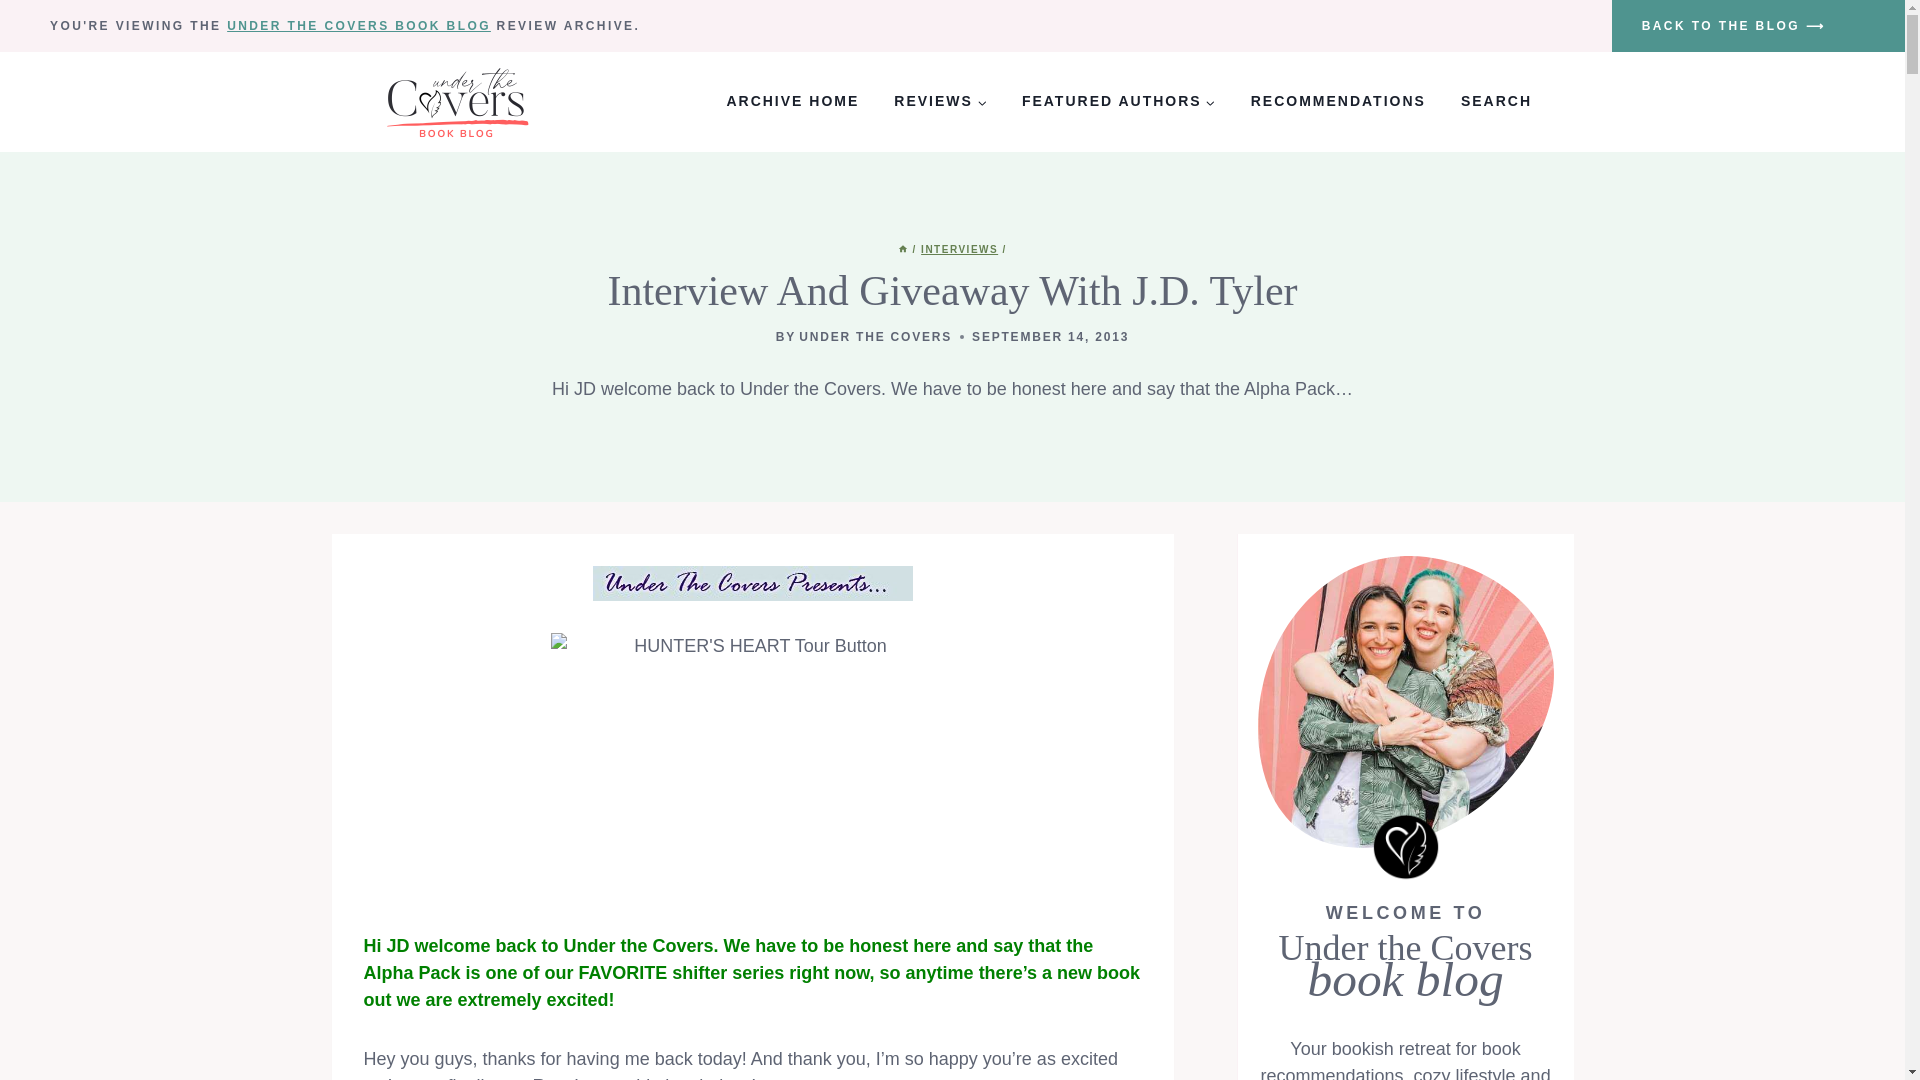 This screenshot has height=1080, width=1920. What do you see at coordinates (875, 337) in the screenshot?
I see `UNDER THE COVERS` at bounding box center [875, 337].